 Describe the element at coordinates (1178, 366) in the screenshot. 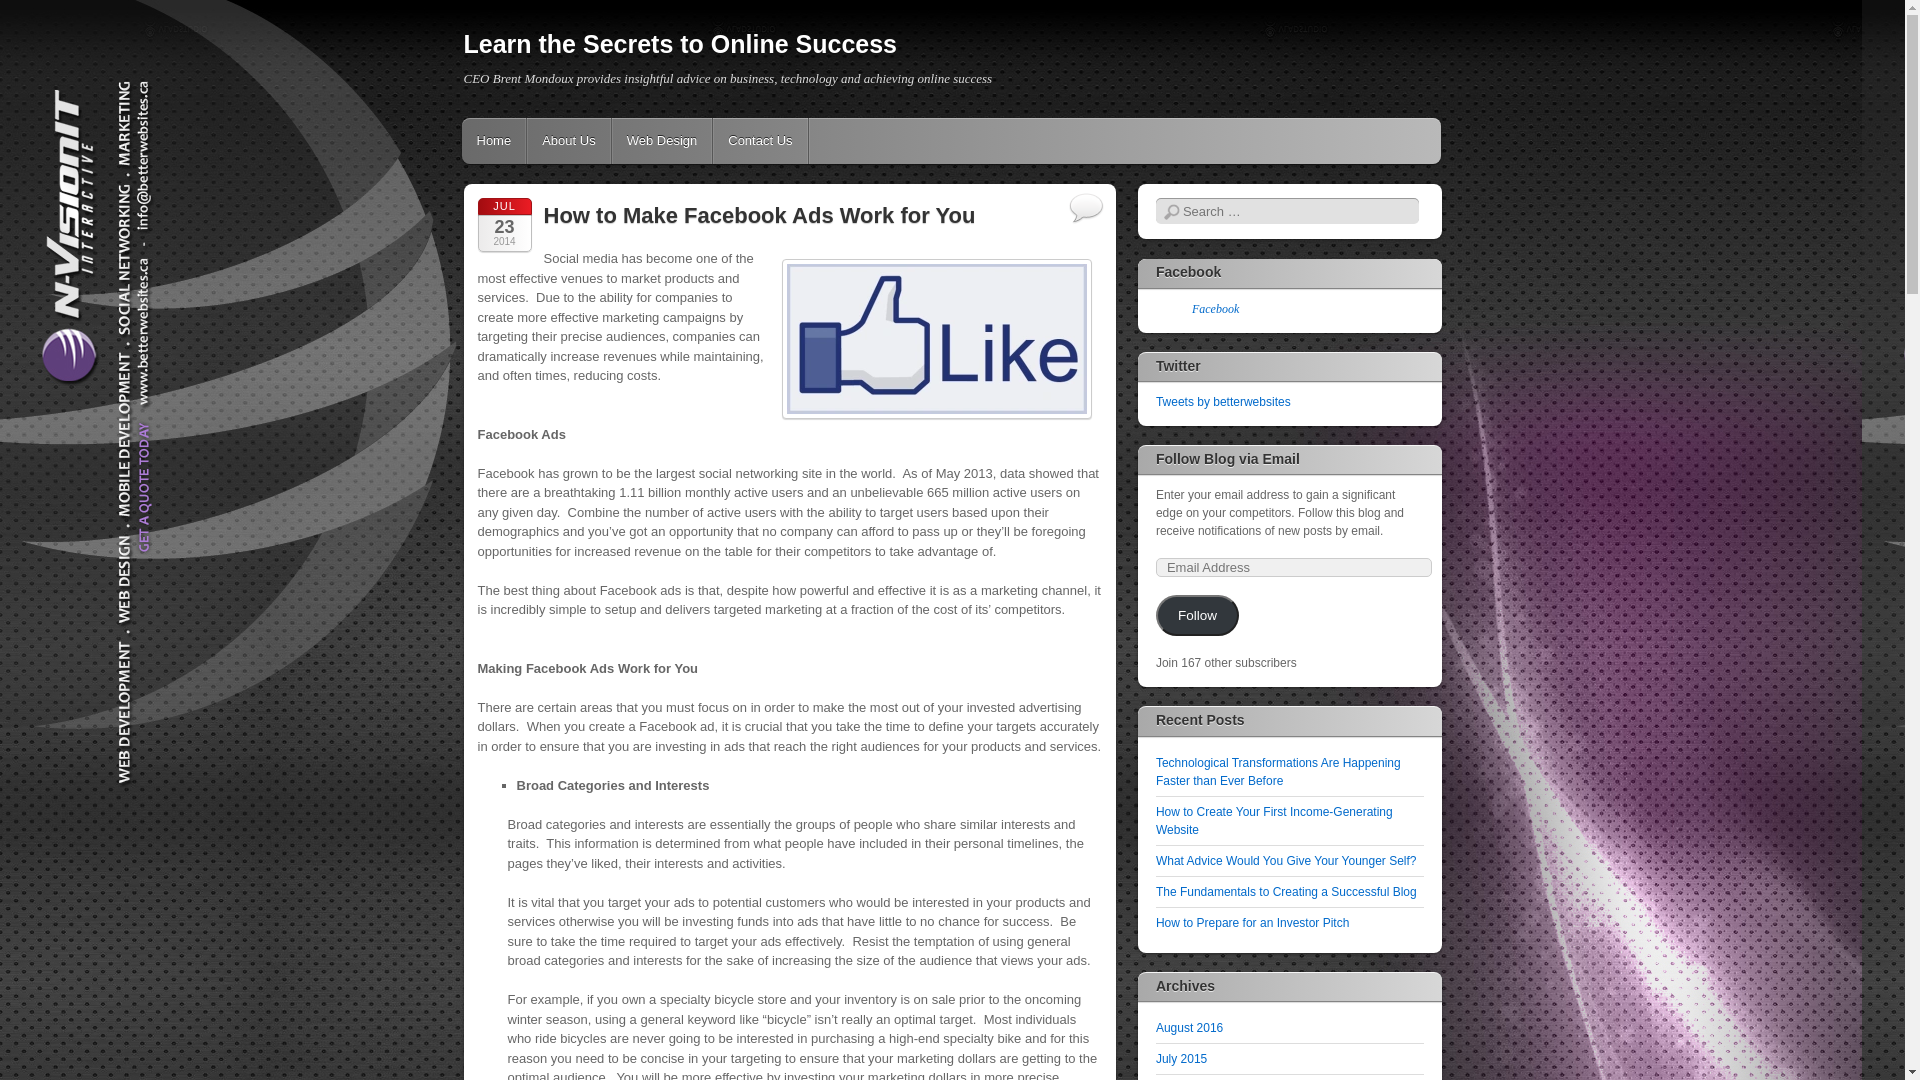

I see `Twitter` at that location.